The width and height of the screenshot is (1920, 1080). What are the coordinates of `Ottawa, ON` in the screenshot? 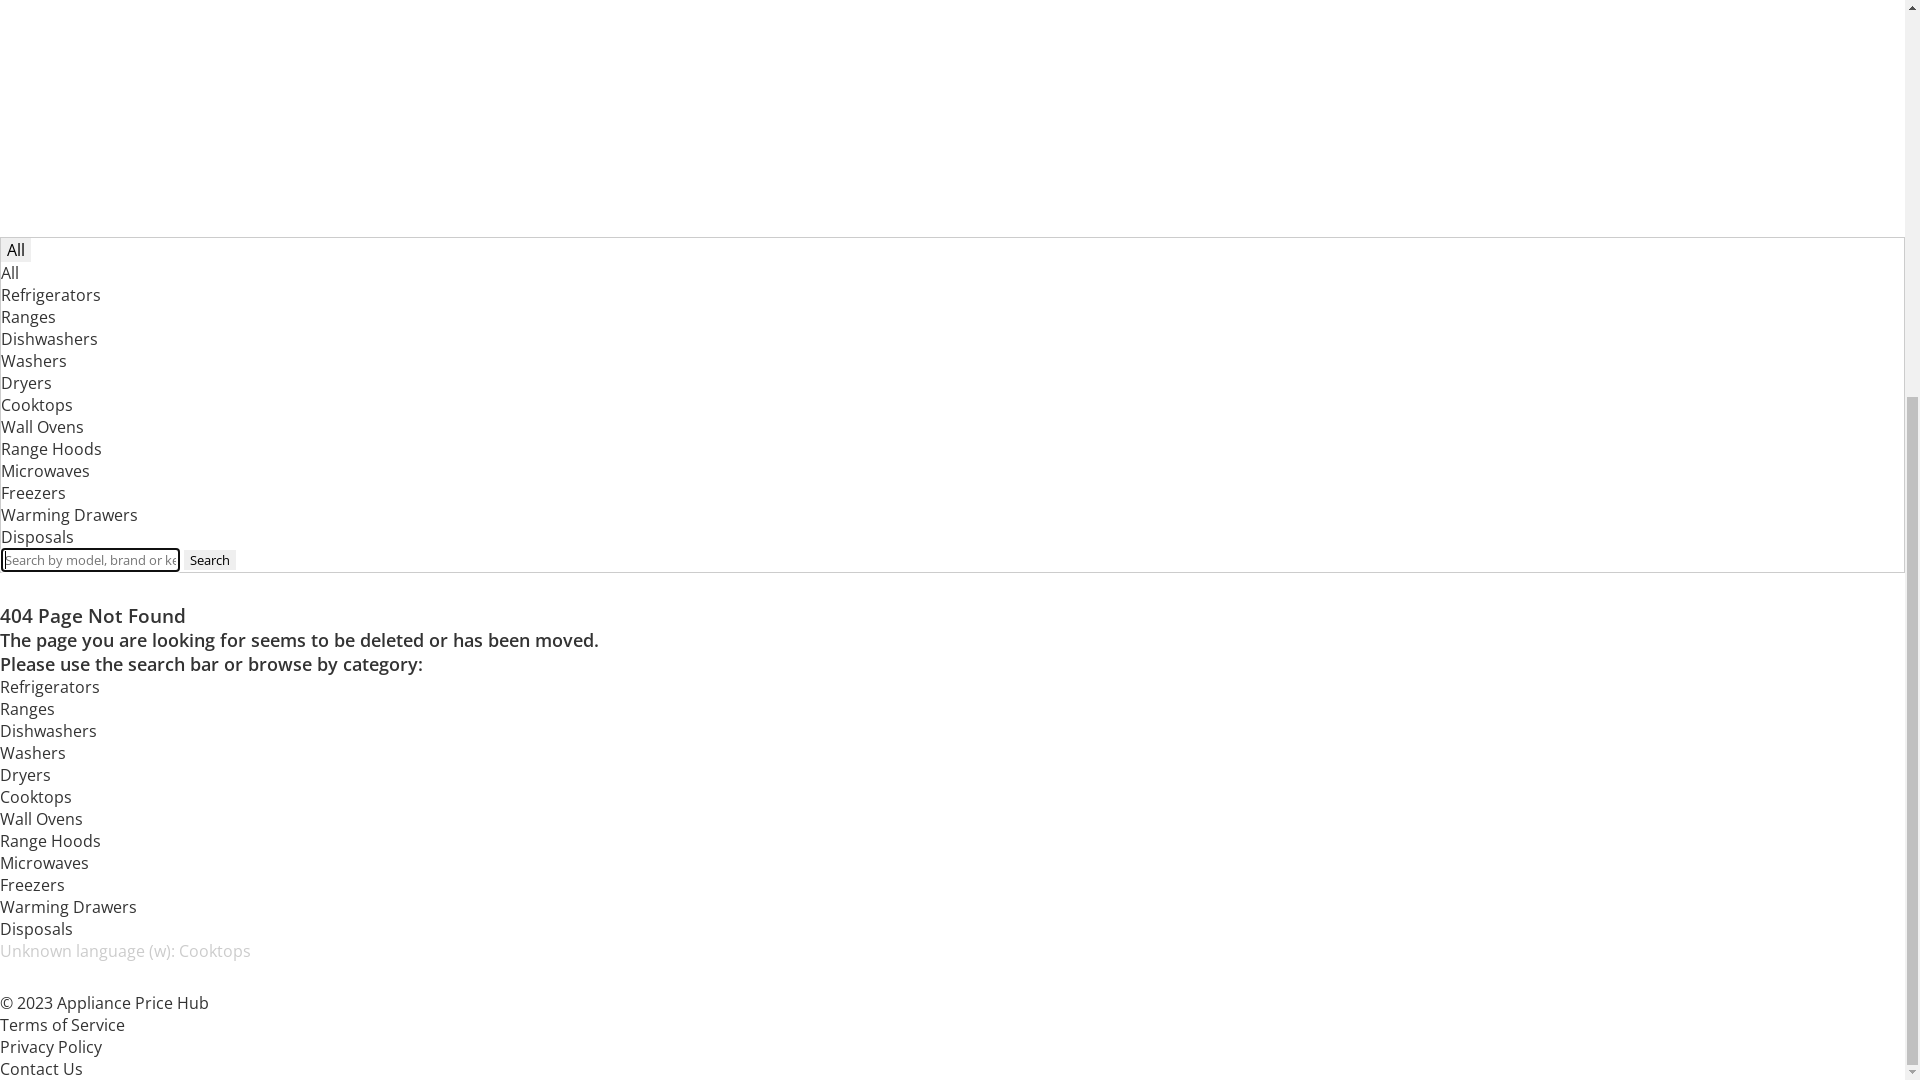 It's located at (64, 433).